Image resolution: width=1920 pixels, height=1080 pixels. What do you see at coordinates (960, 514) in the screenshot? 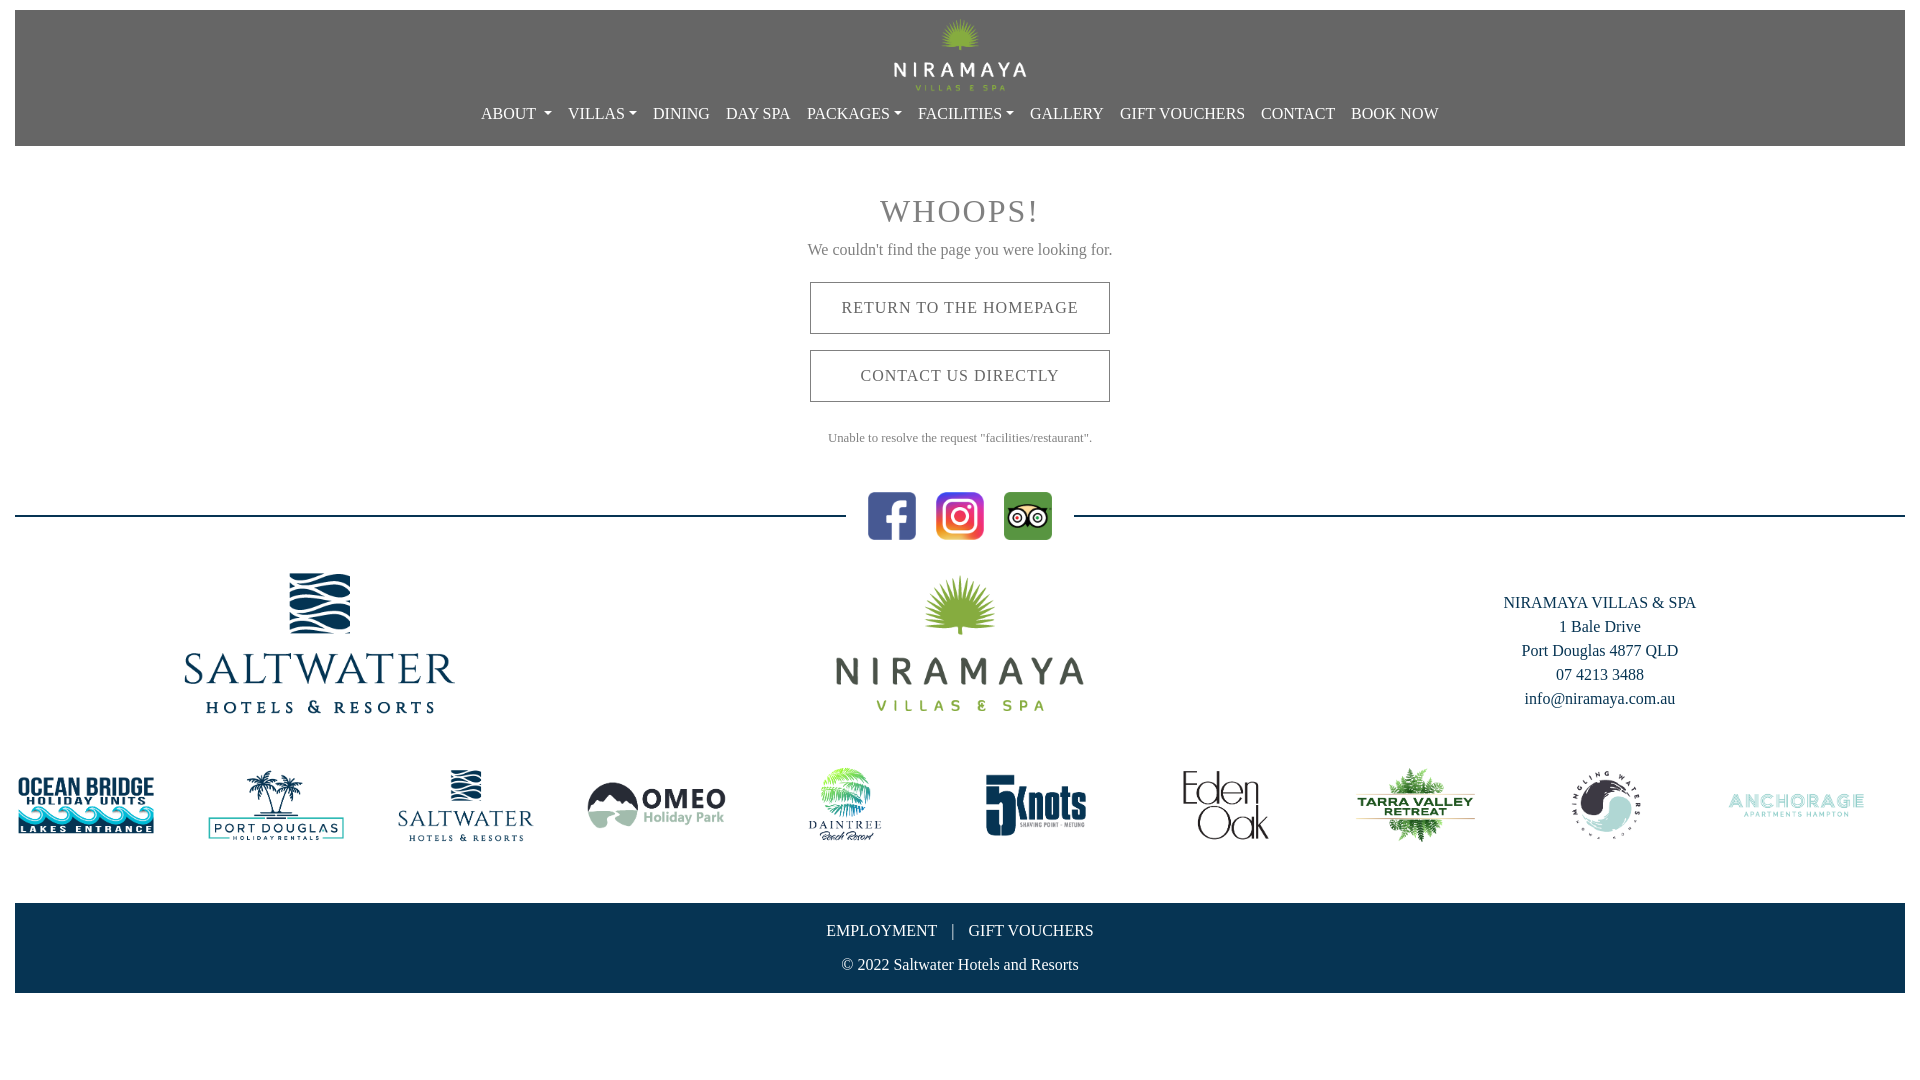
I see `Instagram` at bounding box center [960, 514].